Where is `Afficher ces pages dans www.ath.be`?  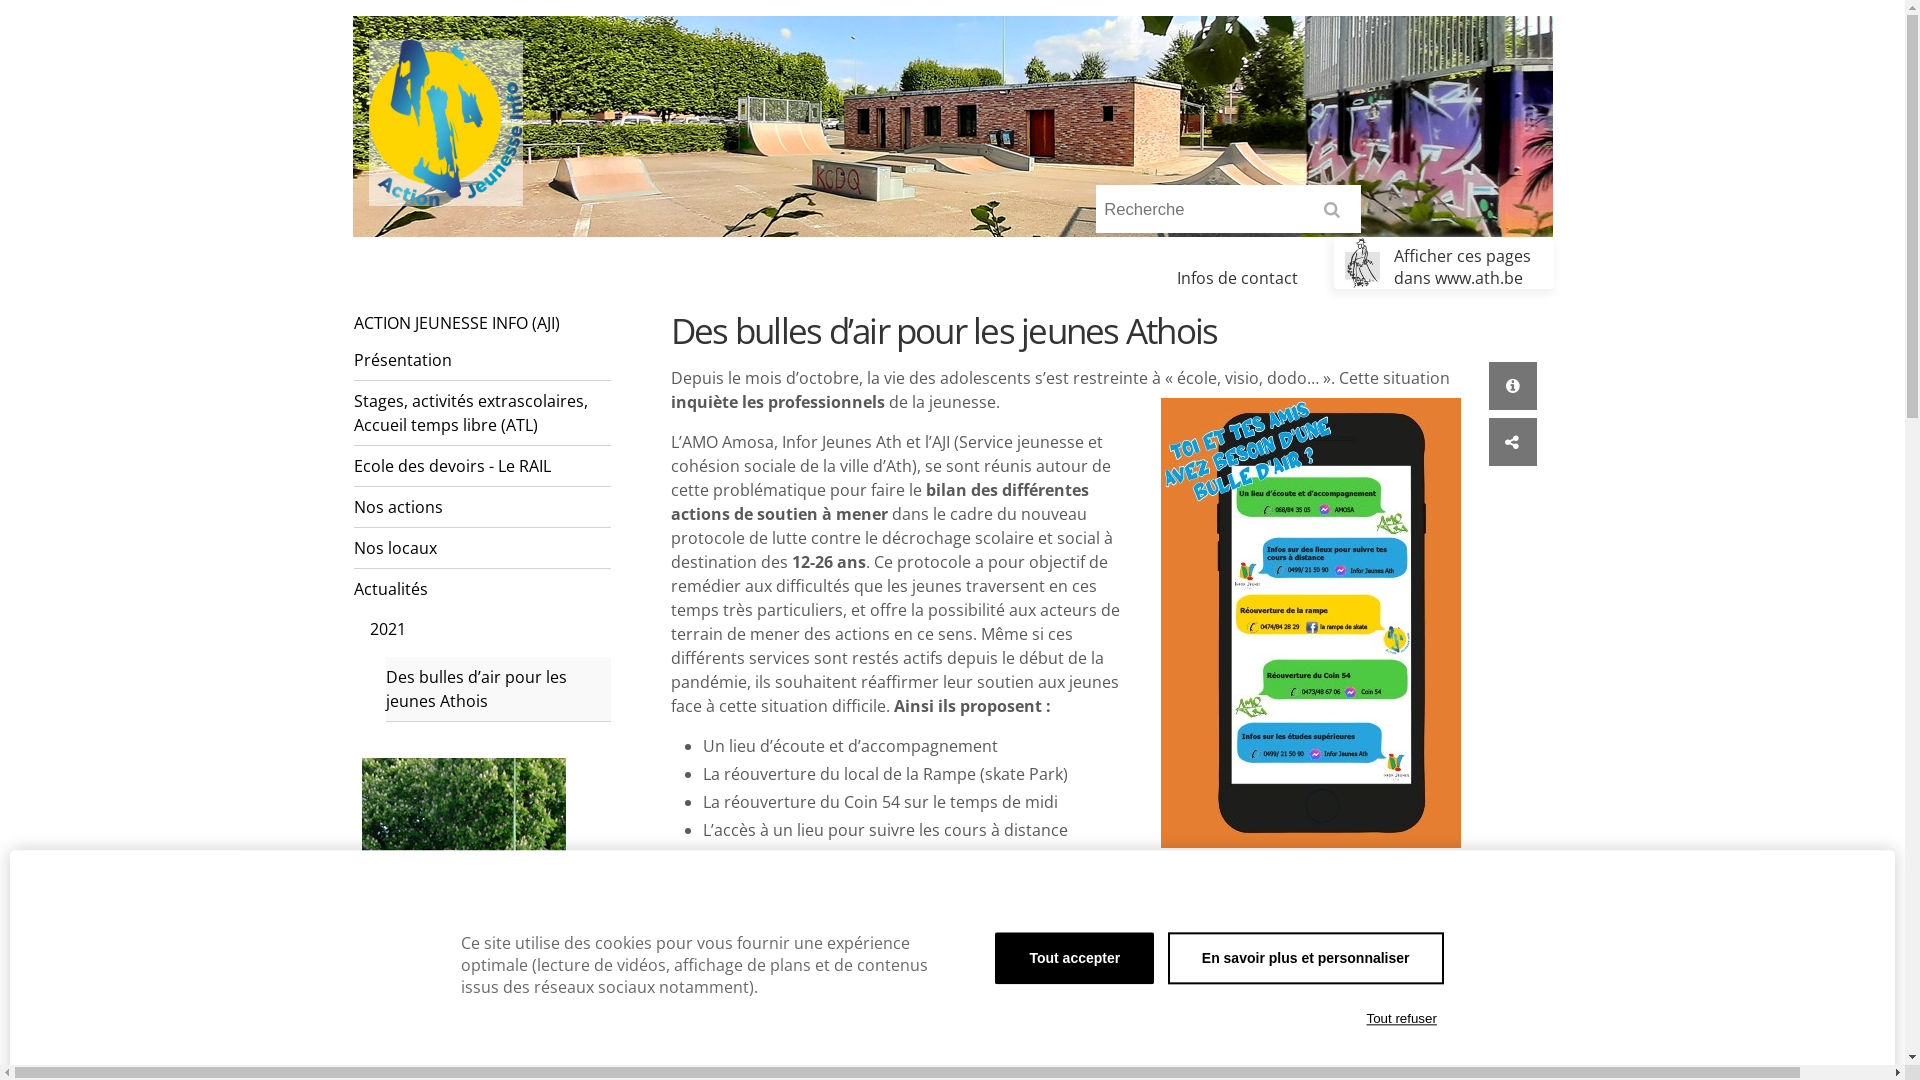 Afficher ces pages dans www.ath.be is located at coordinates (1444, 263).